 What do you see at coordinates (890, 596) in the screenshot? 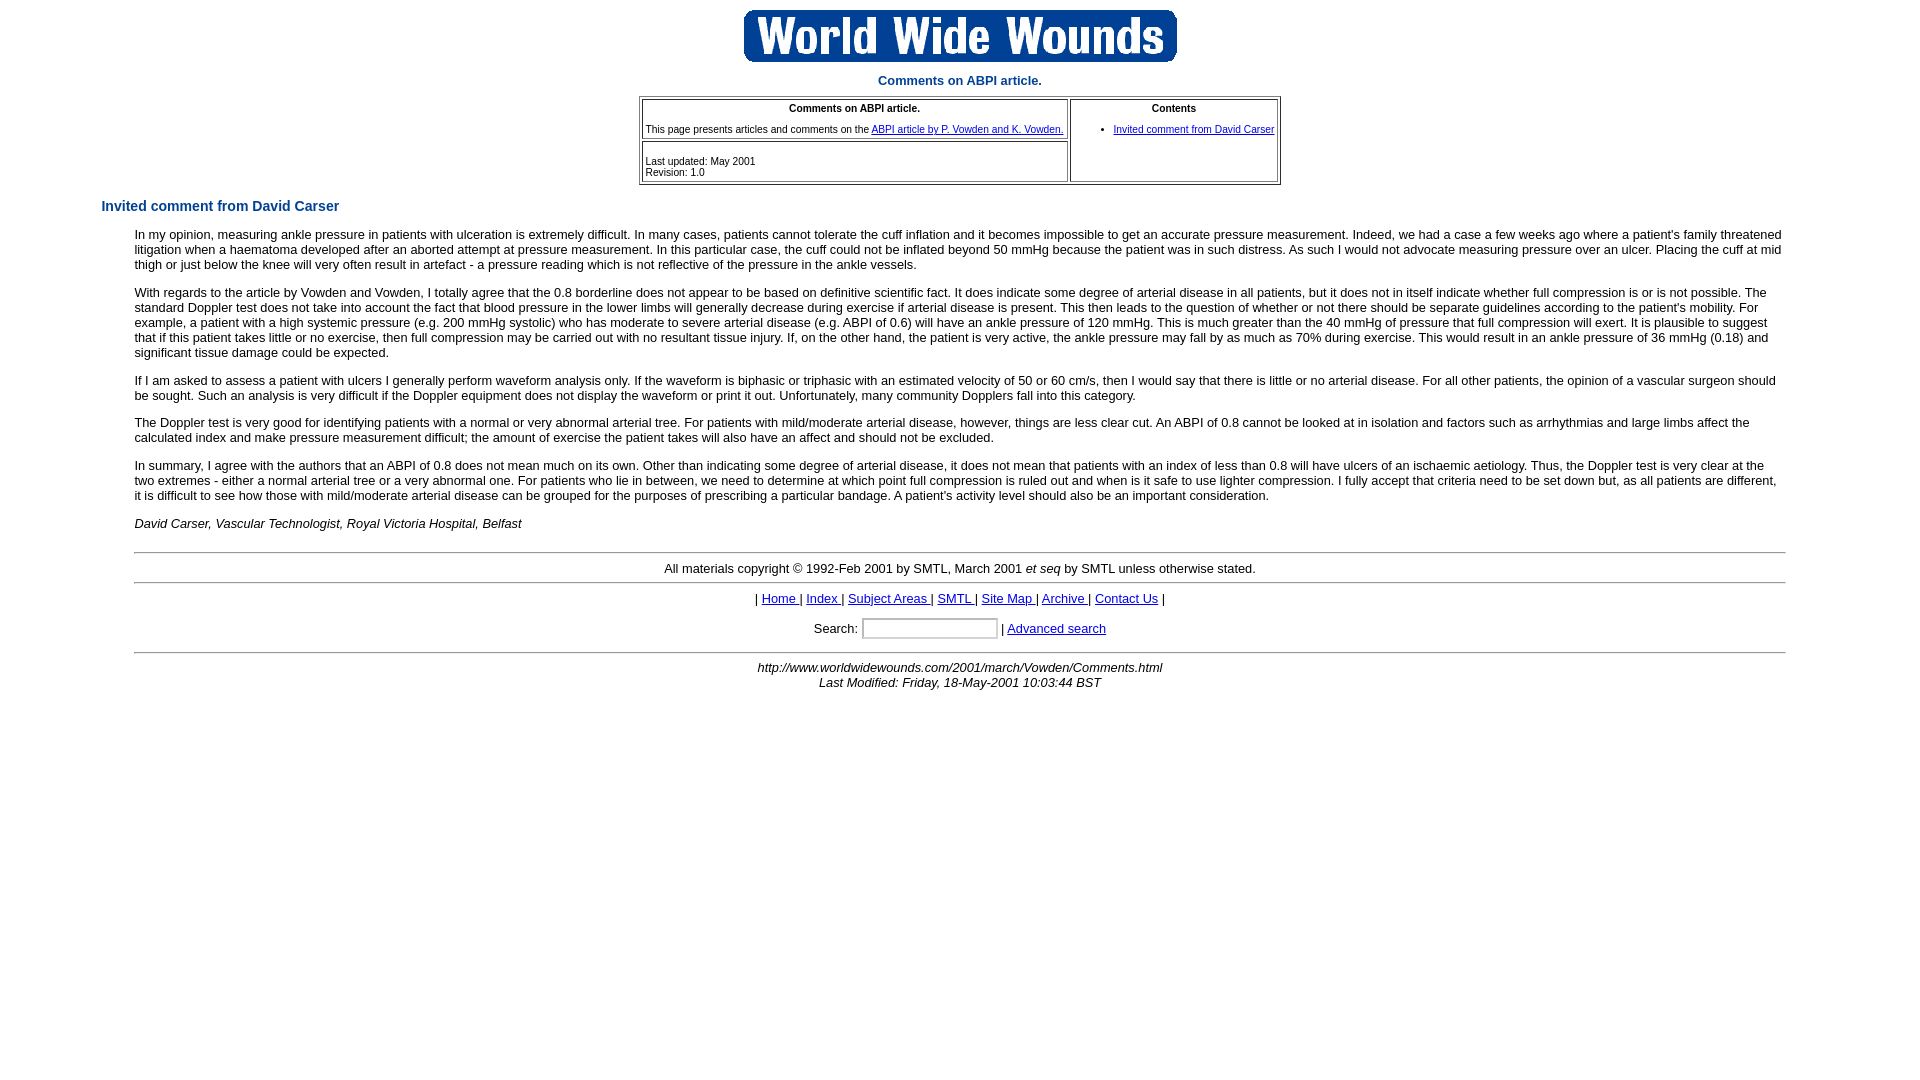
I see `Subject Areas` at bounding box center [890, 596].